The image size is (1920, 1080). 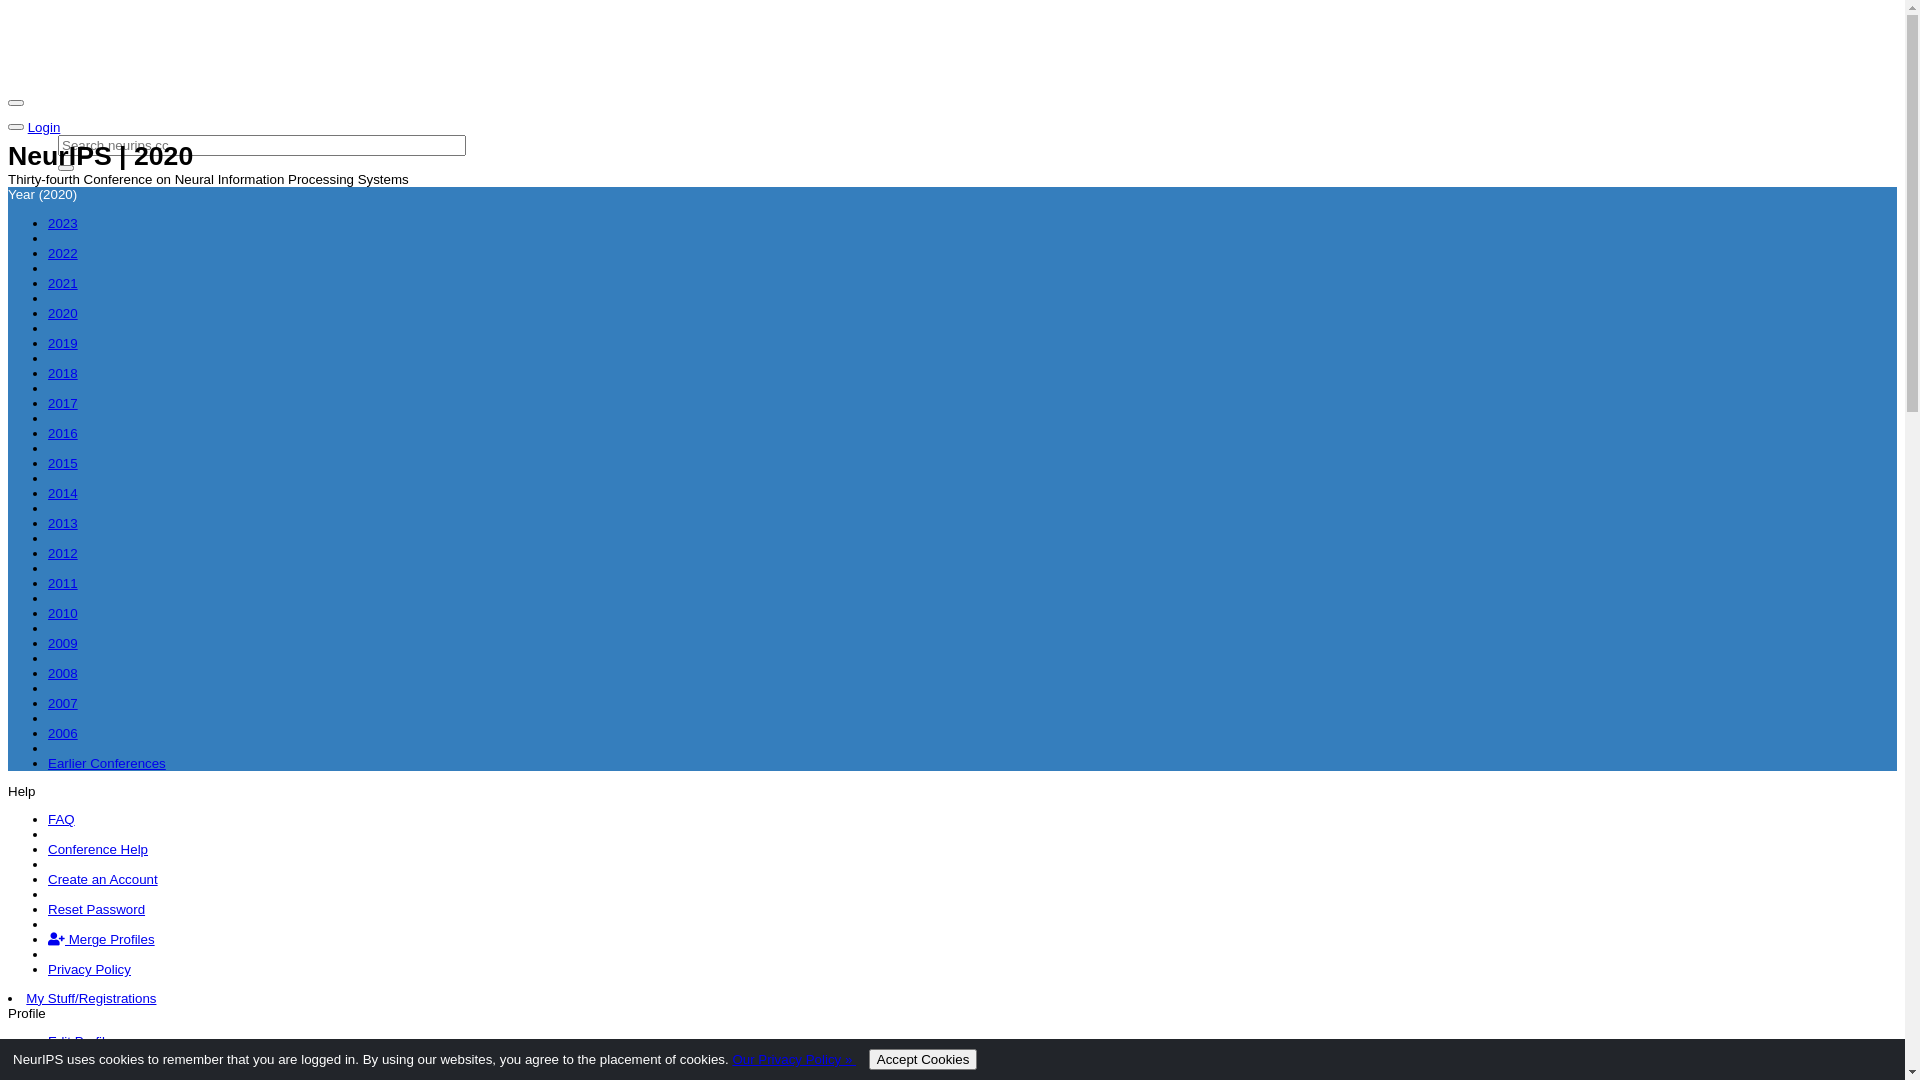 What do you see at coordinates (63, 254) in the screenshot?
I see `2022` at bounding box center [63, 254].